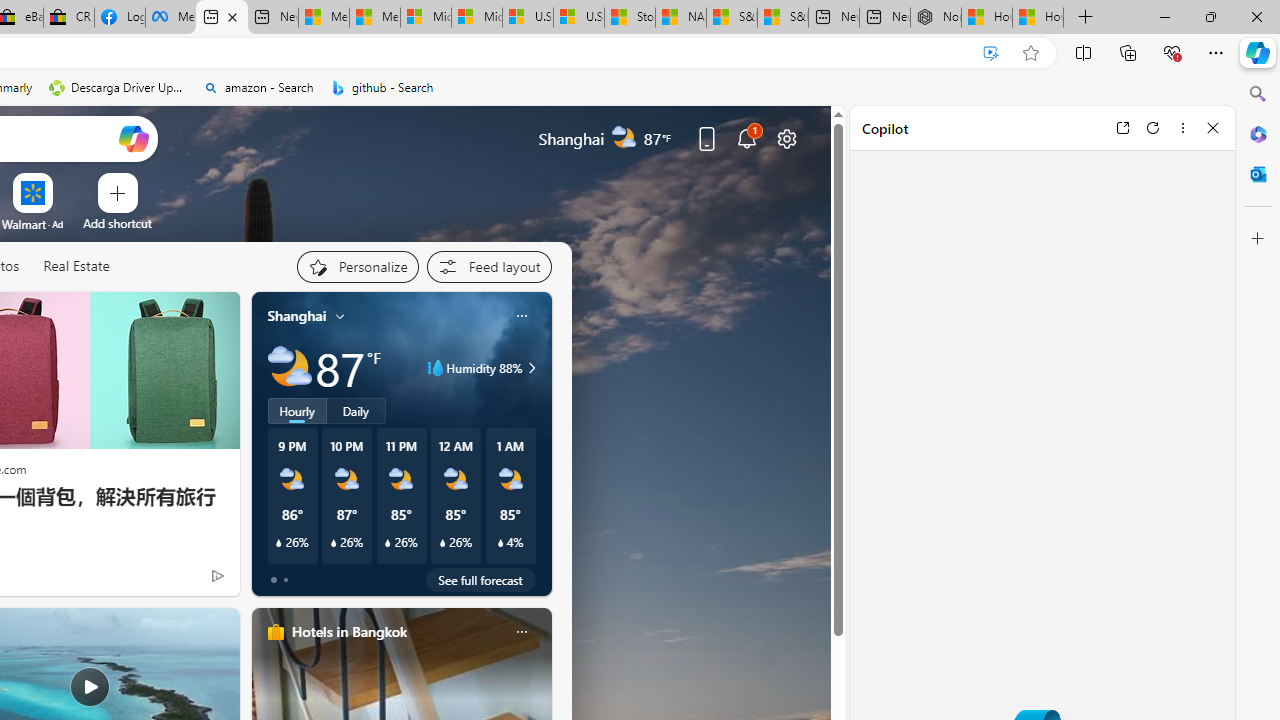  Describe the element at coordinates (356, 266) in the screenshot. I see `Personalize your feed"` at that location.